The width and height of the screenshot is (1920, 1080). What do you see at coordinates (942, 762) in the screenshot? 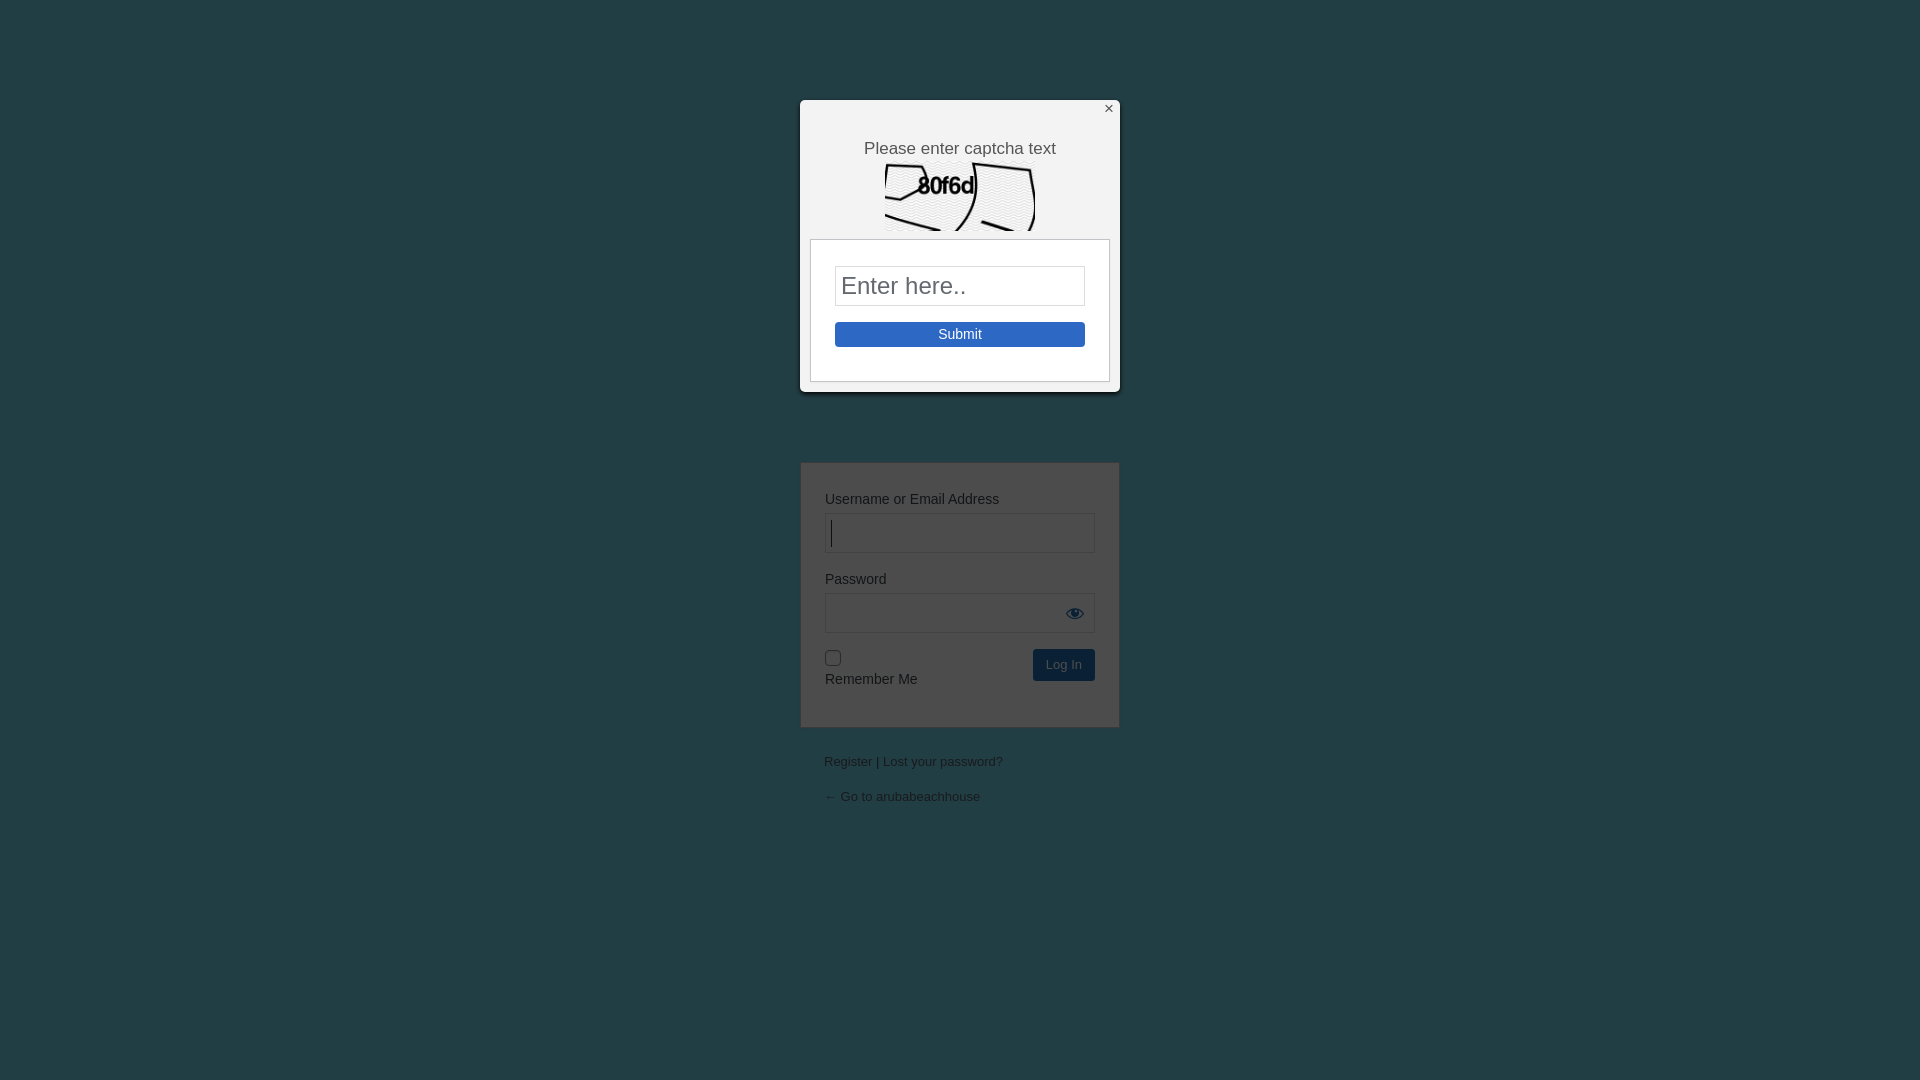
I see `Lost your password?` at bounding box center [942, 762].